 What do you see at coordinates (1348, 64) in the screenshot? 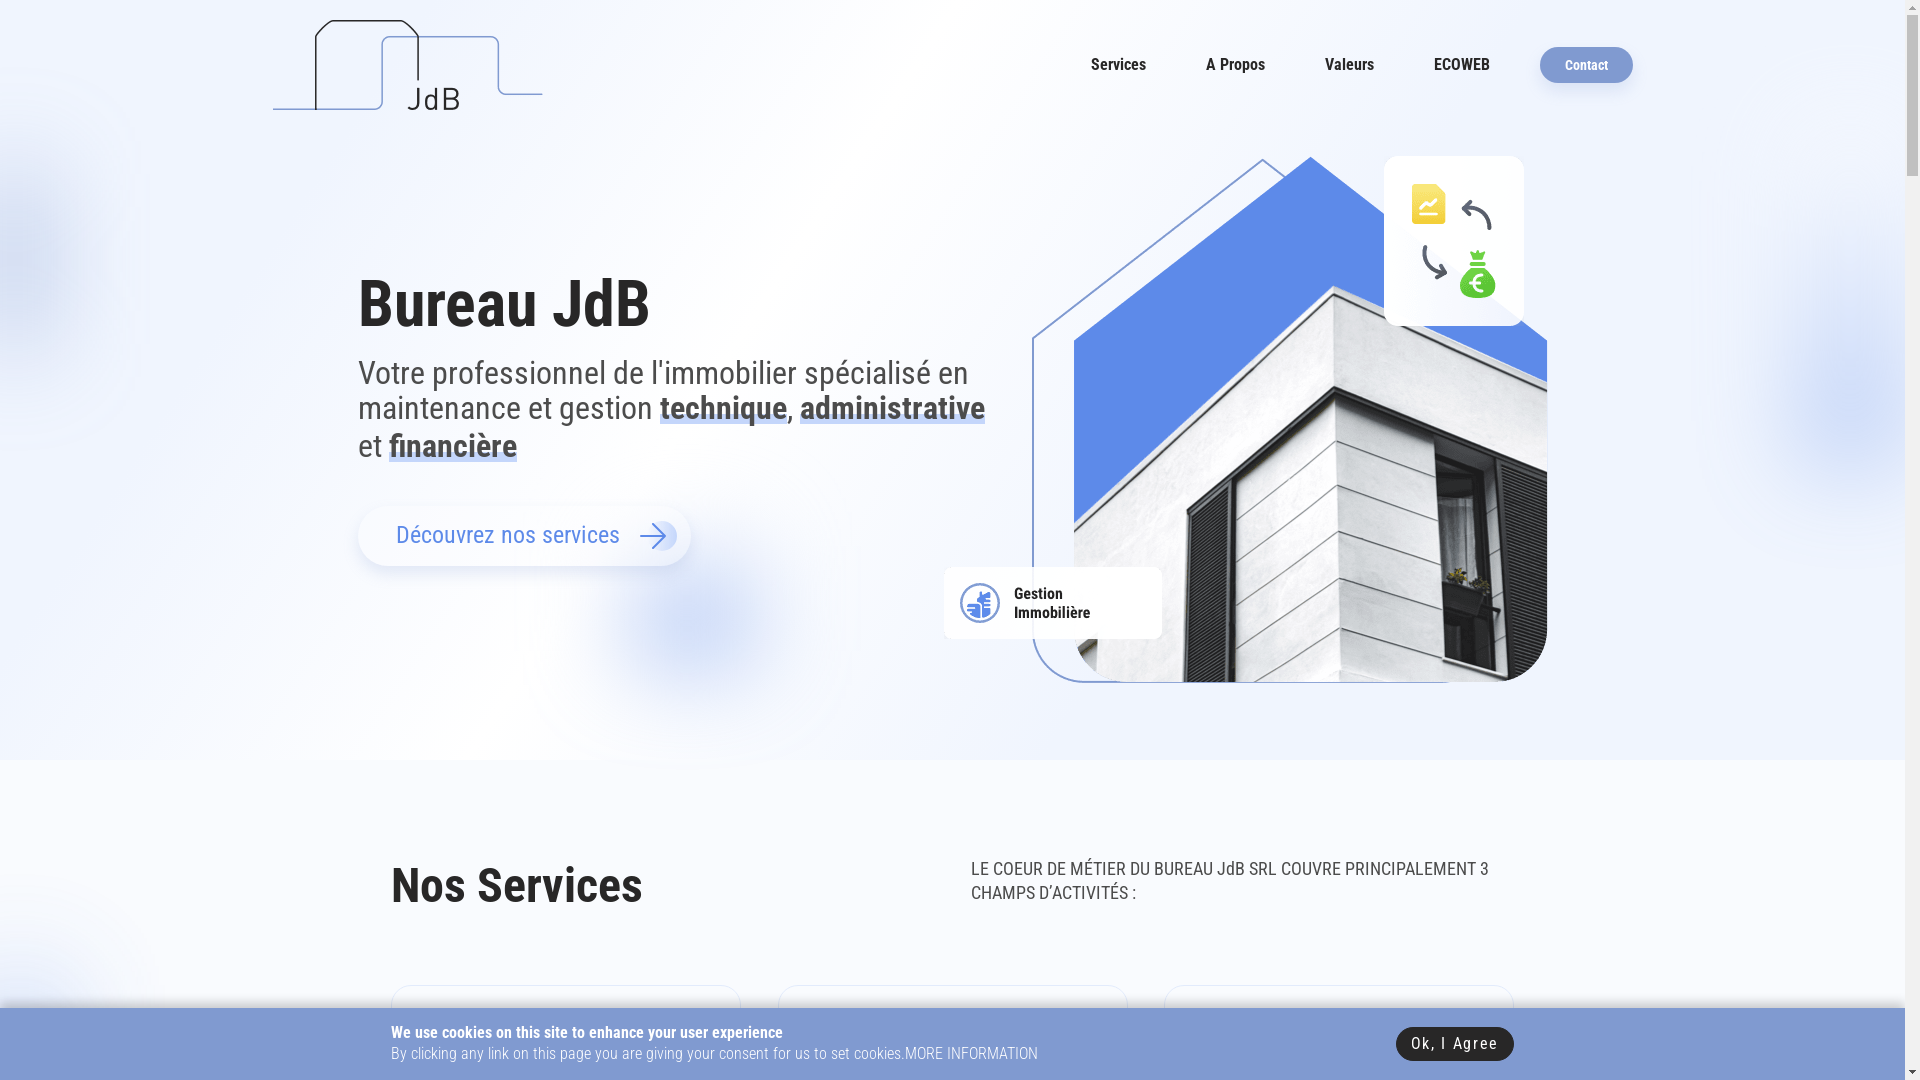
I see `Valeurs` at bounding box center [1348, 64].